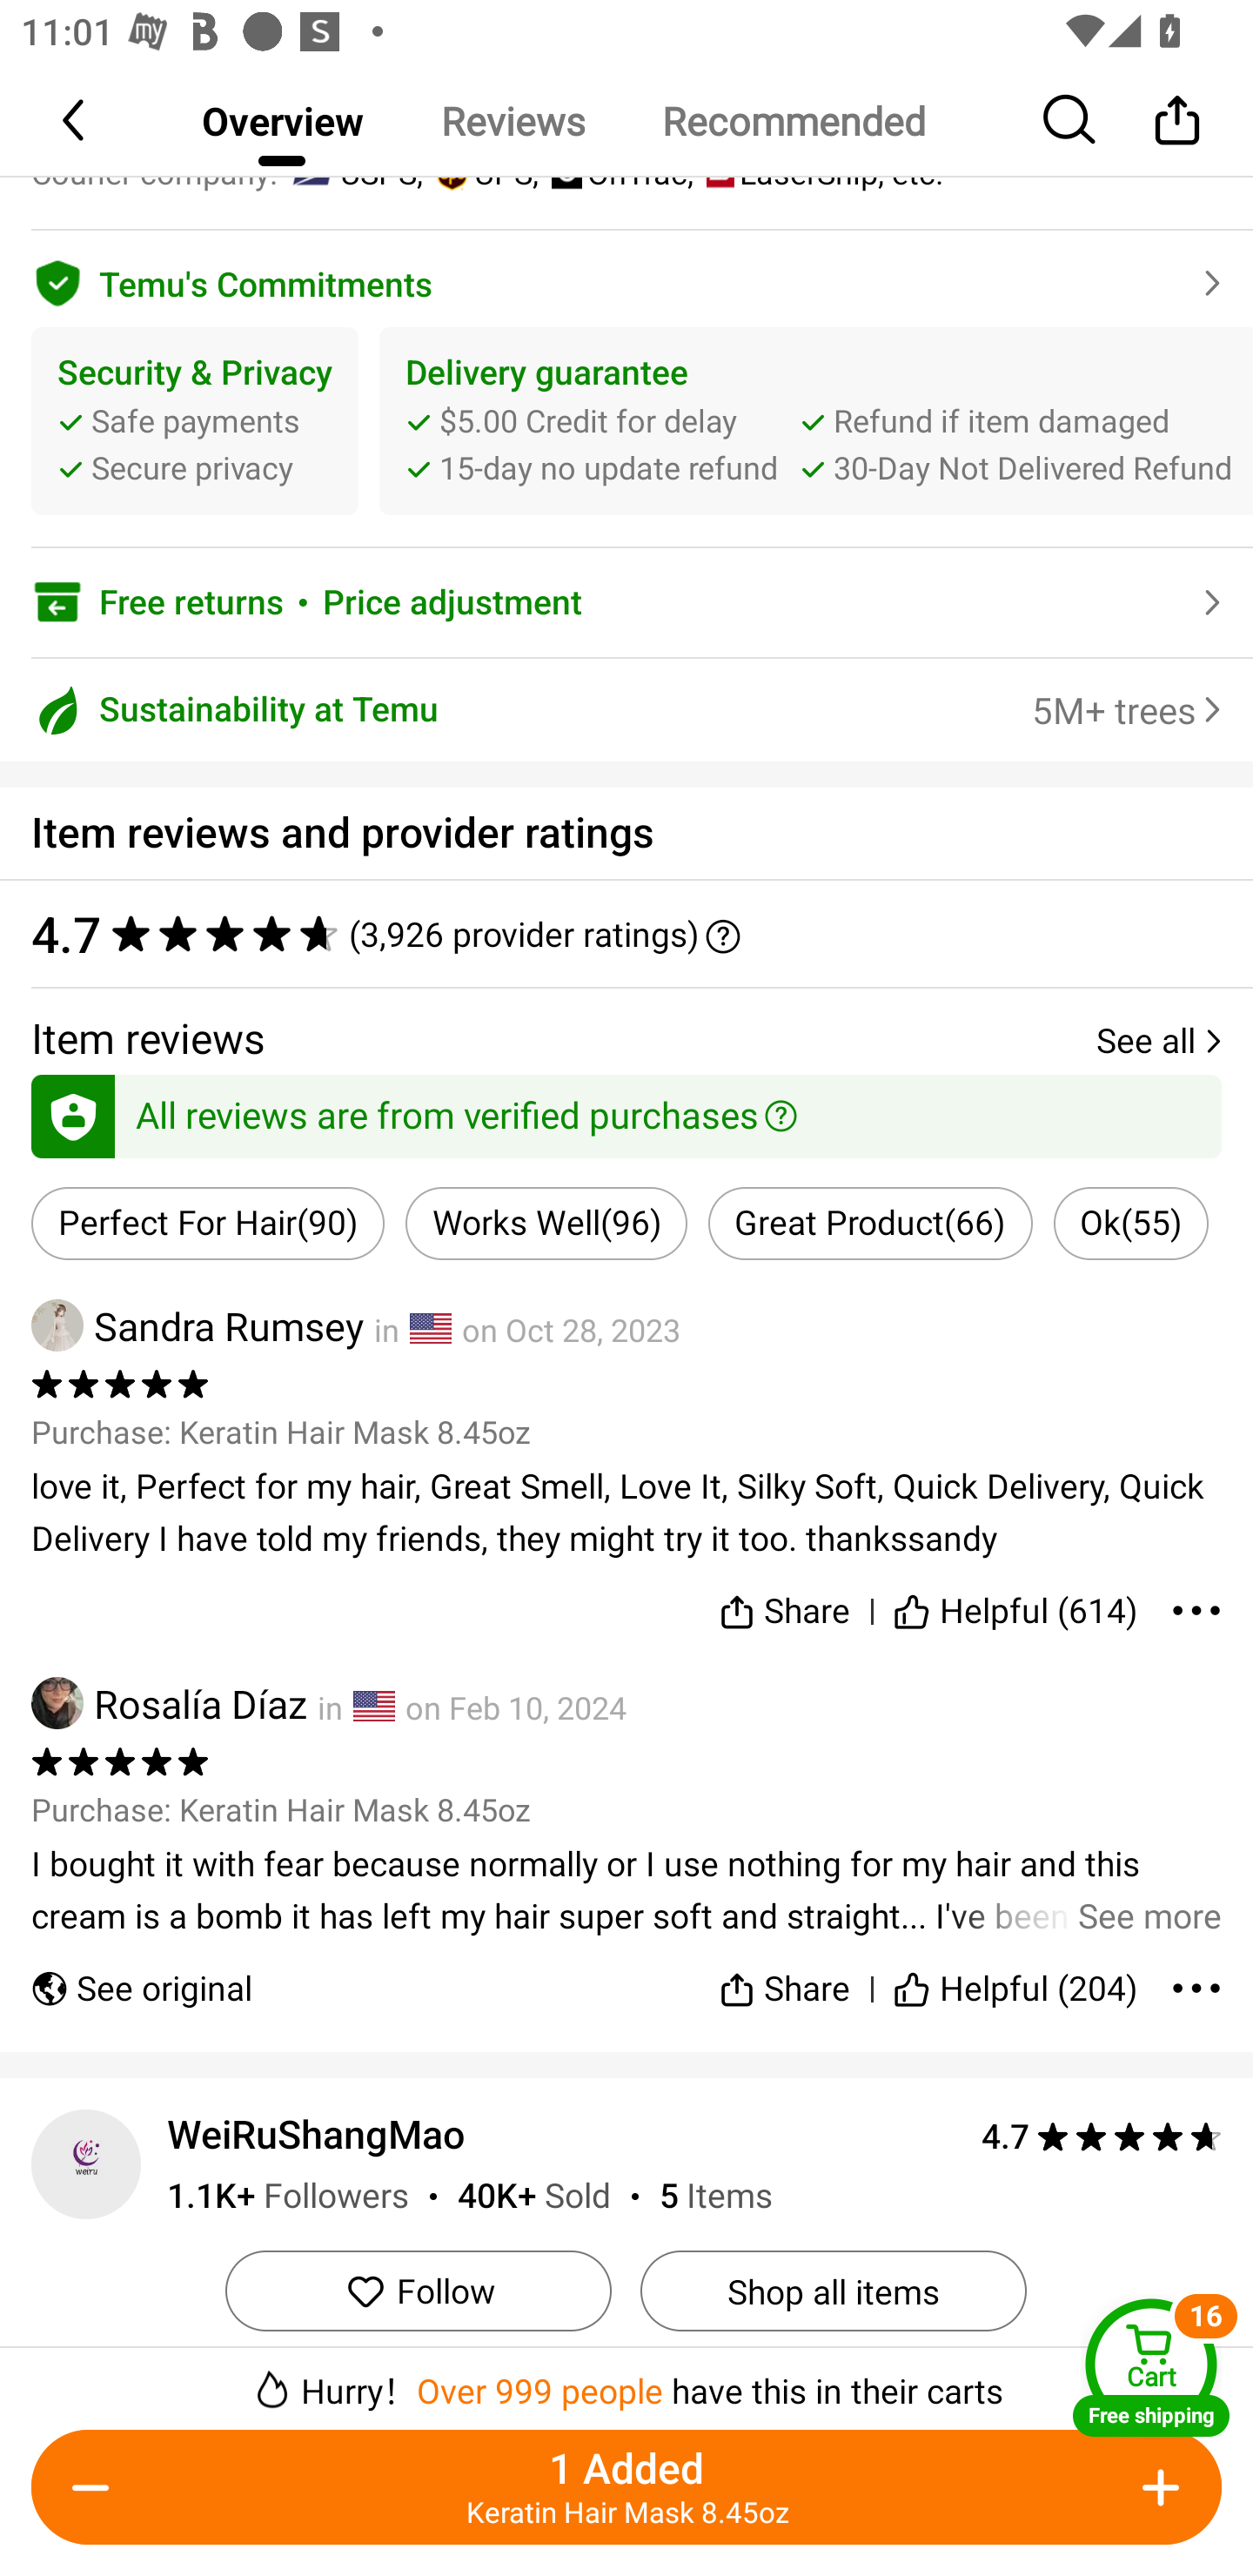 The image size is (1253, 2576). I want to click on ￼￼Hurry！Over 999 people have this in their carts, so click(626, 2379).